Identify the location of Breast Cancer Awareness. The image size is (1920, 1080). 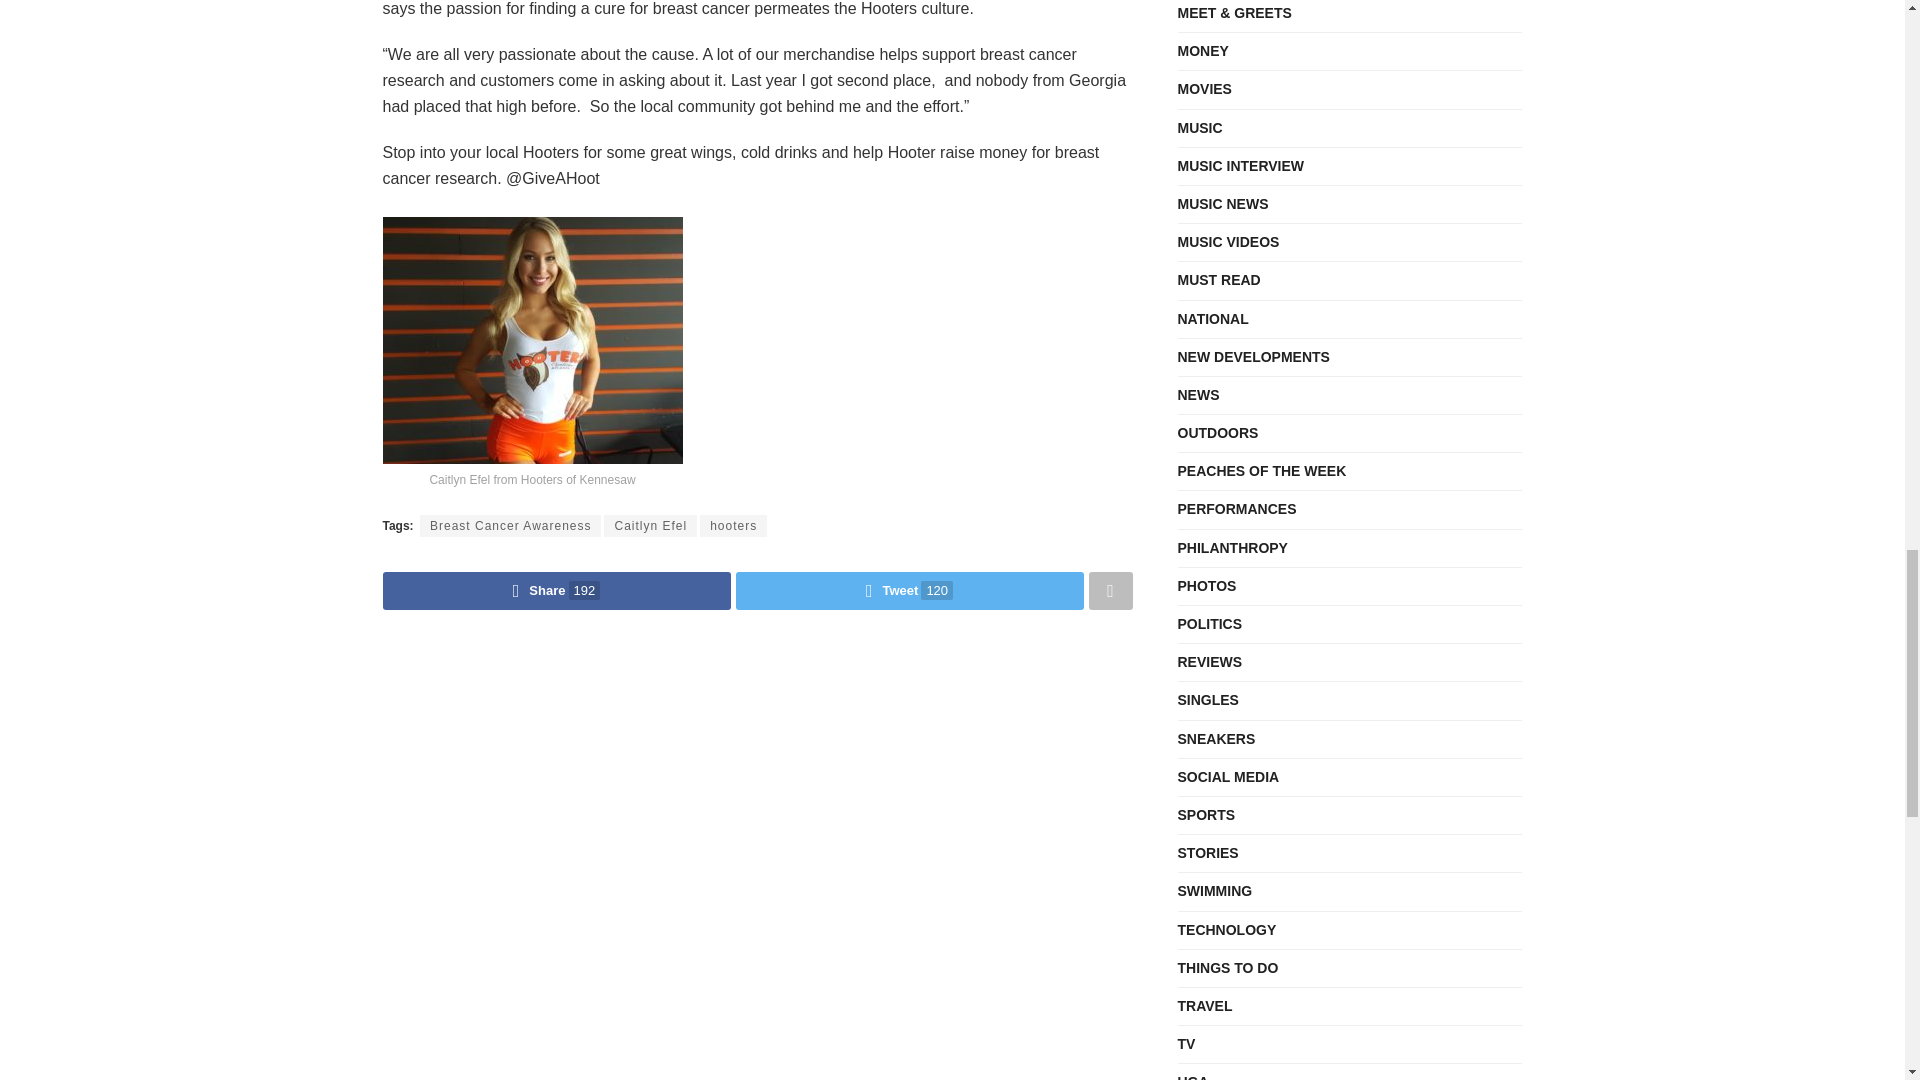
(511, 526).